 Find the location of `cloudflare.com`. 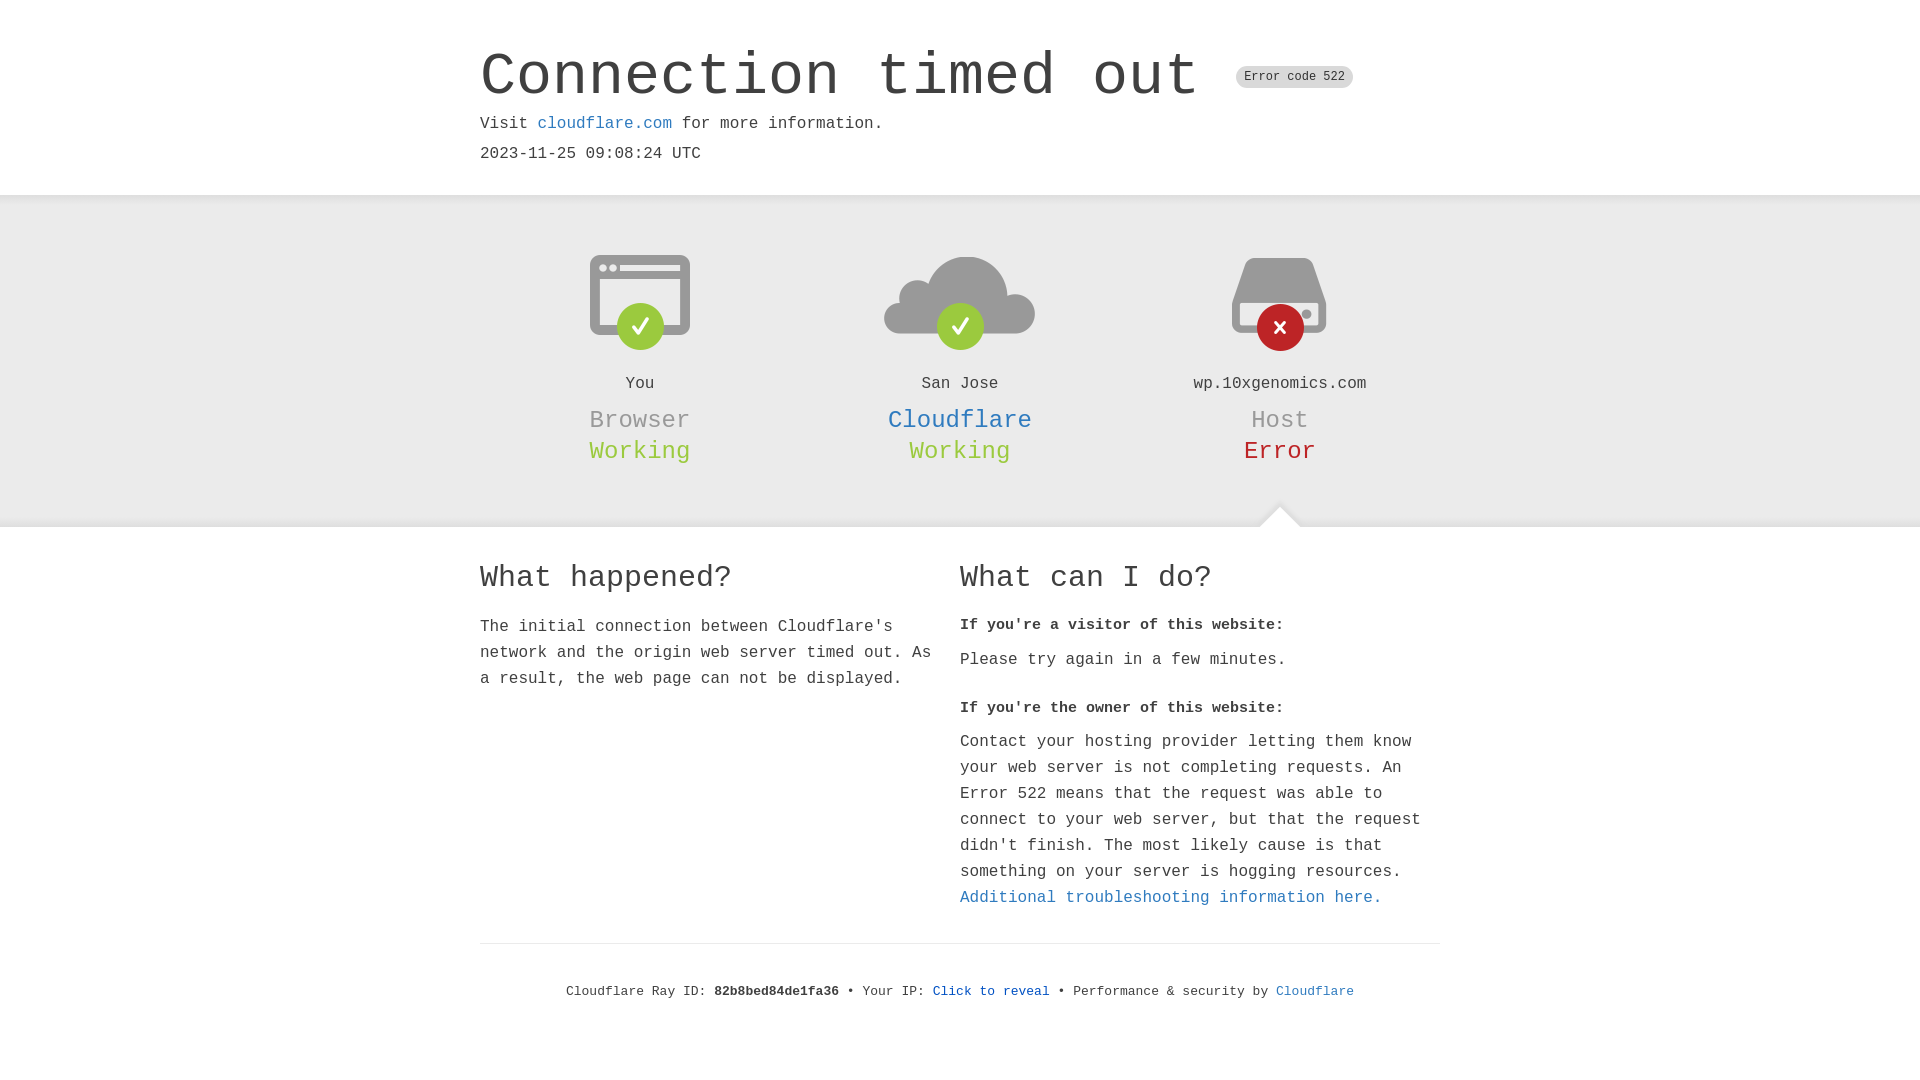

cloudflare.com is located at coordinates (605, 124).